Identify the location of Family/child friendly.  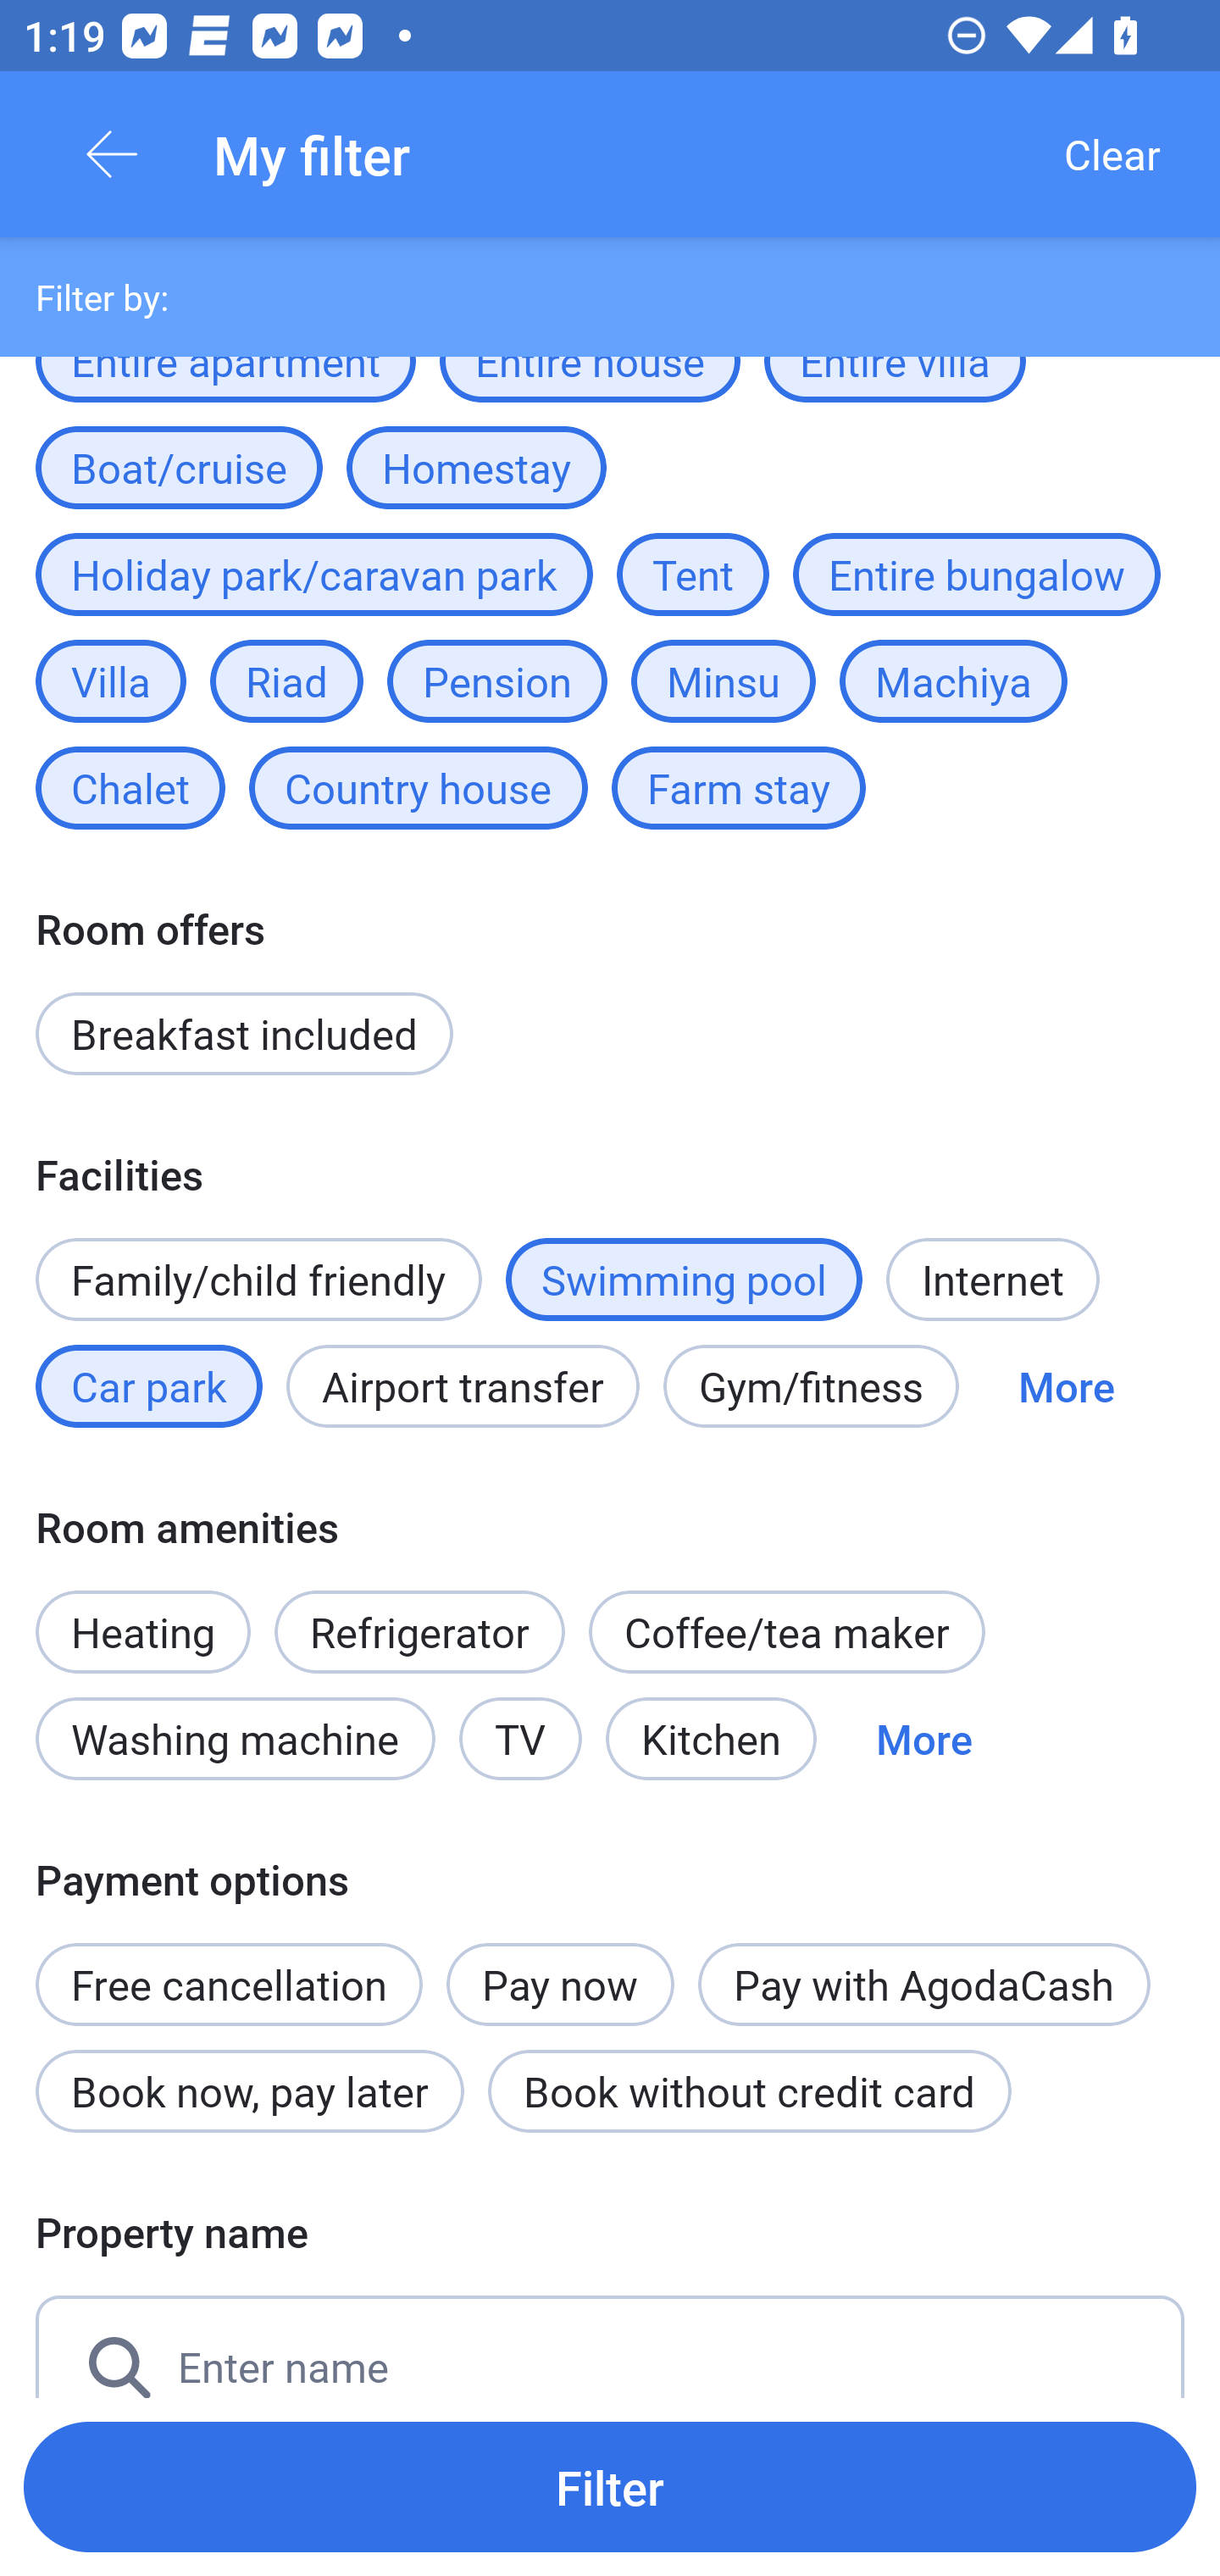
(258, 1278).